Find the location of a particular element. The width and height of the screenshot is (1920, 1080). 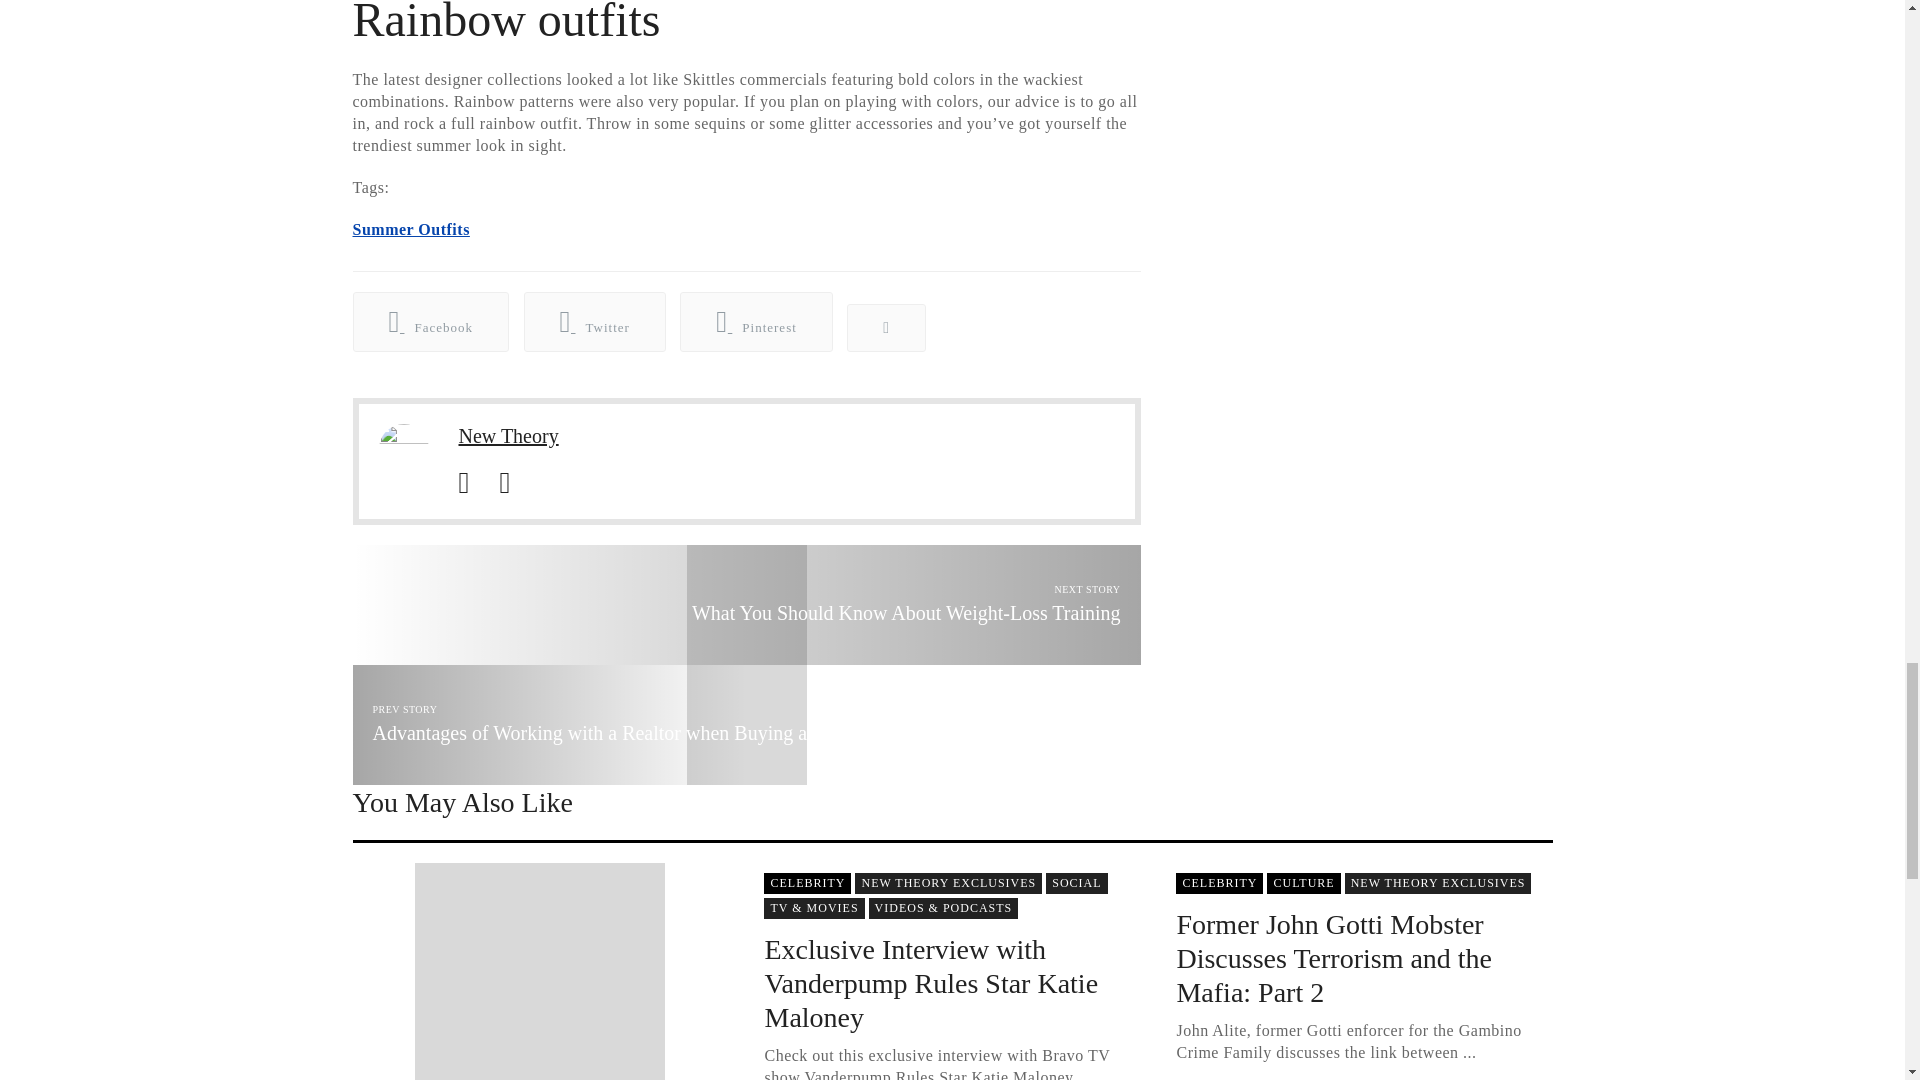

View all posts in 923 is located at coordinates (948, 883).